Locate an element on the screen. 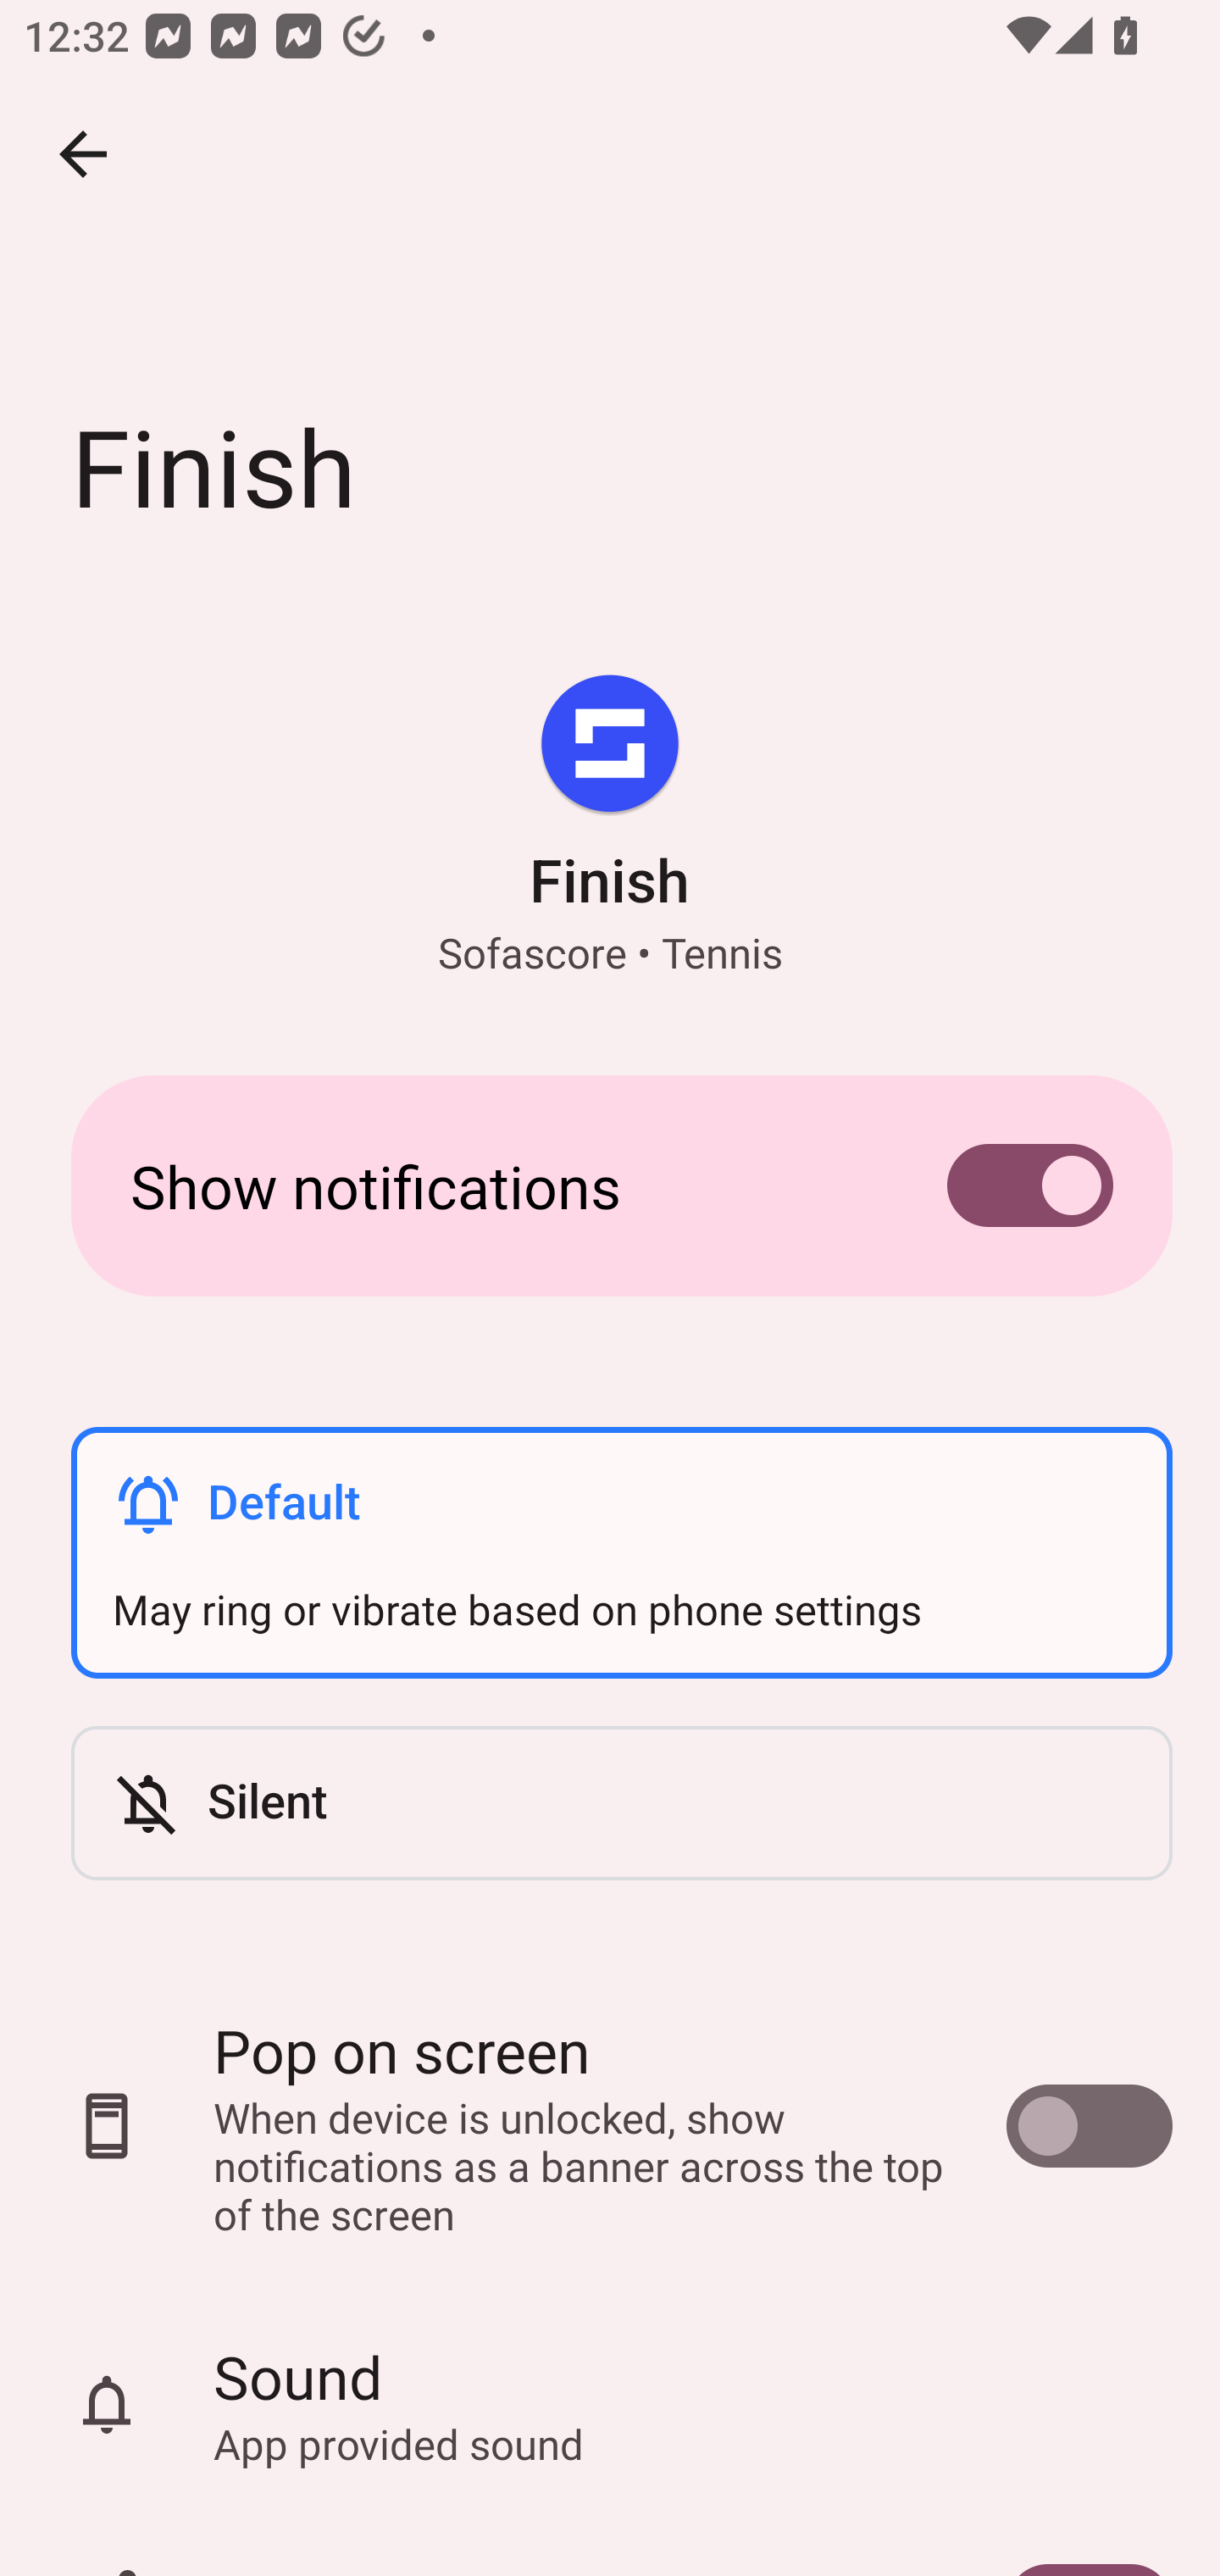 Image resolution: width=1220 pixels, height=2576 pixels. Show notifications is located at coordinates (610, 1185).